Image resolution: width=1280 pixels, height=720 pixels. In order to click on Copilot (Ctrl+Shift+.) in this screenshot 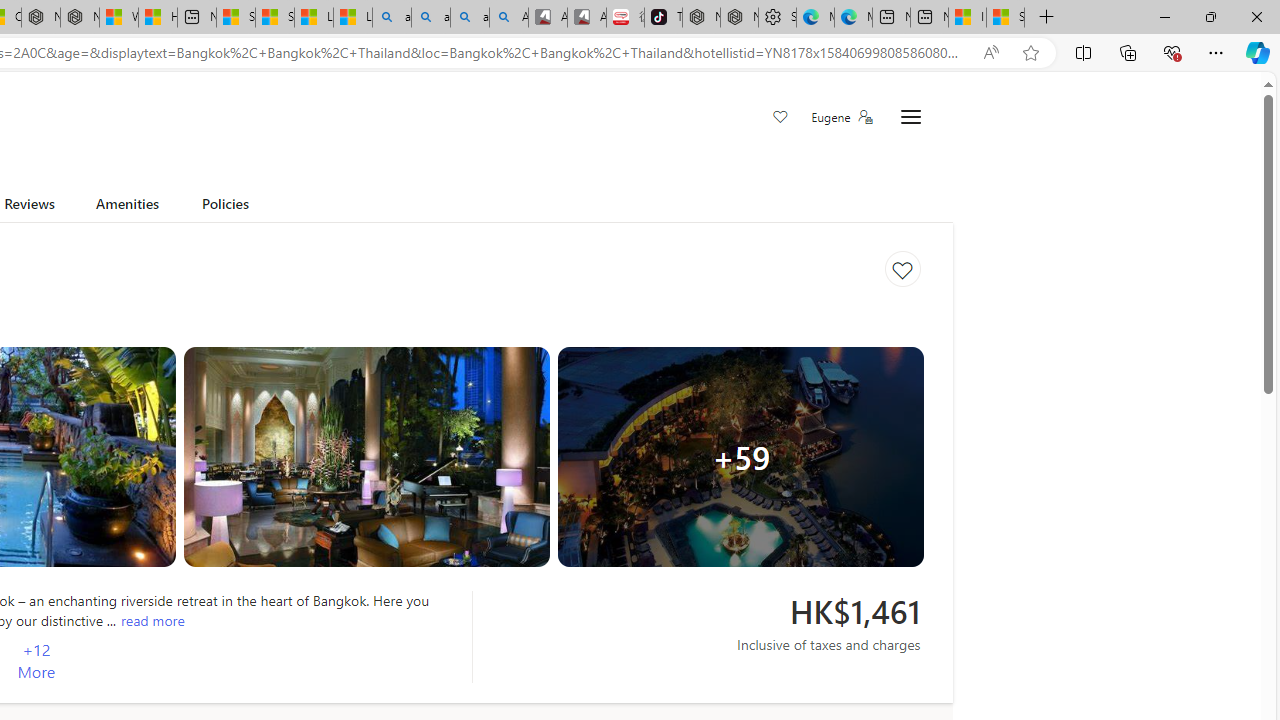, I will do `click(1258, 52)`.